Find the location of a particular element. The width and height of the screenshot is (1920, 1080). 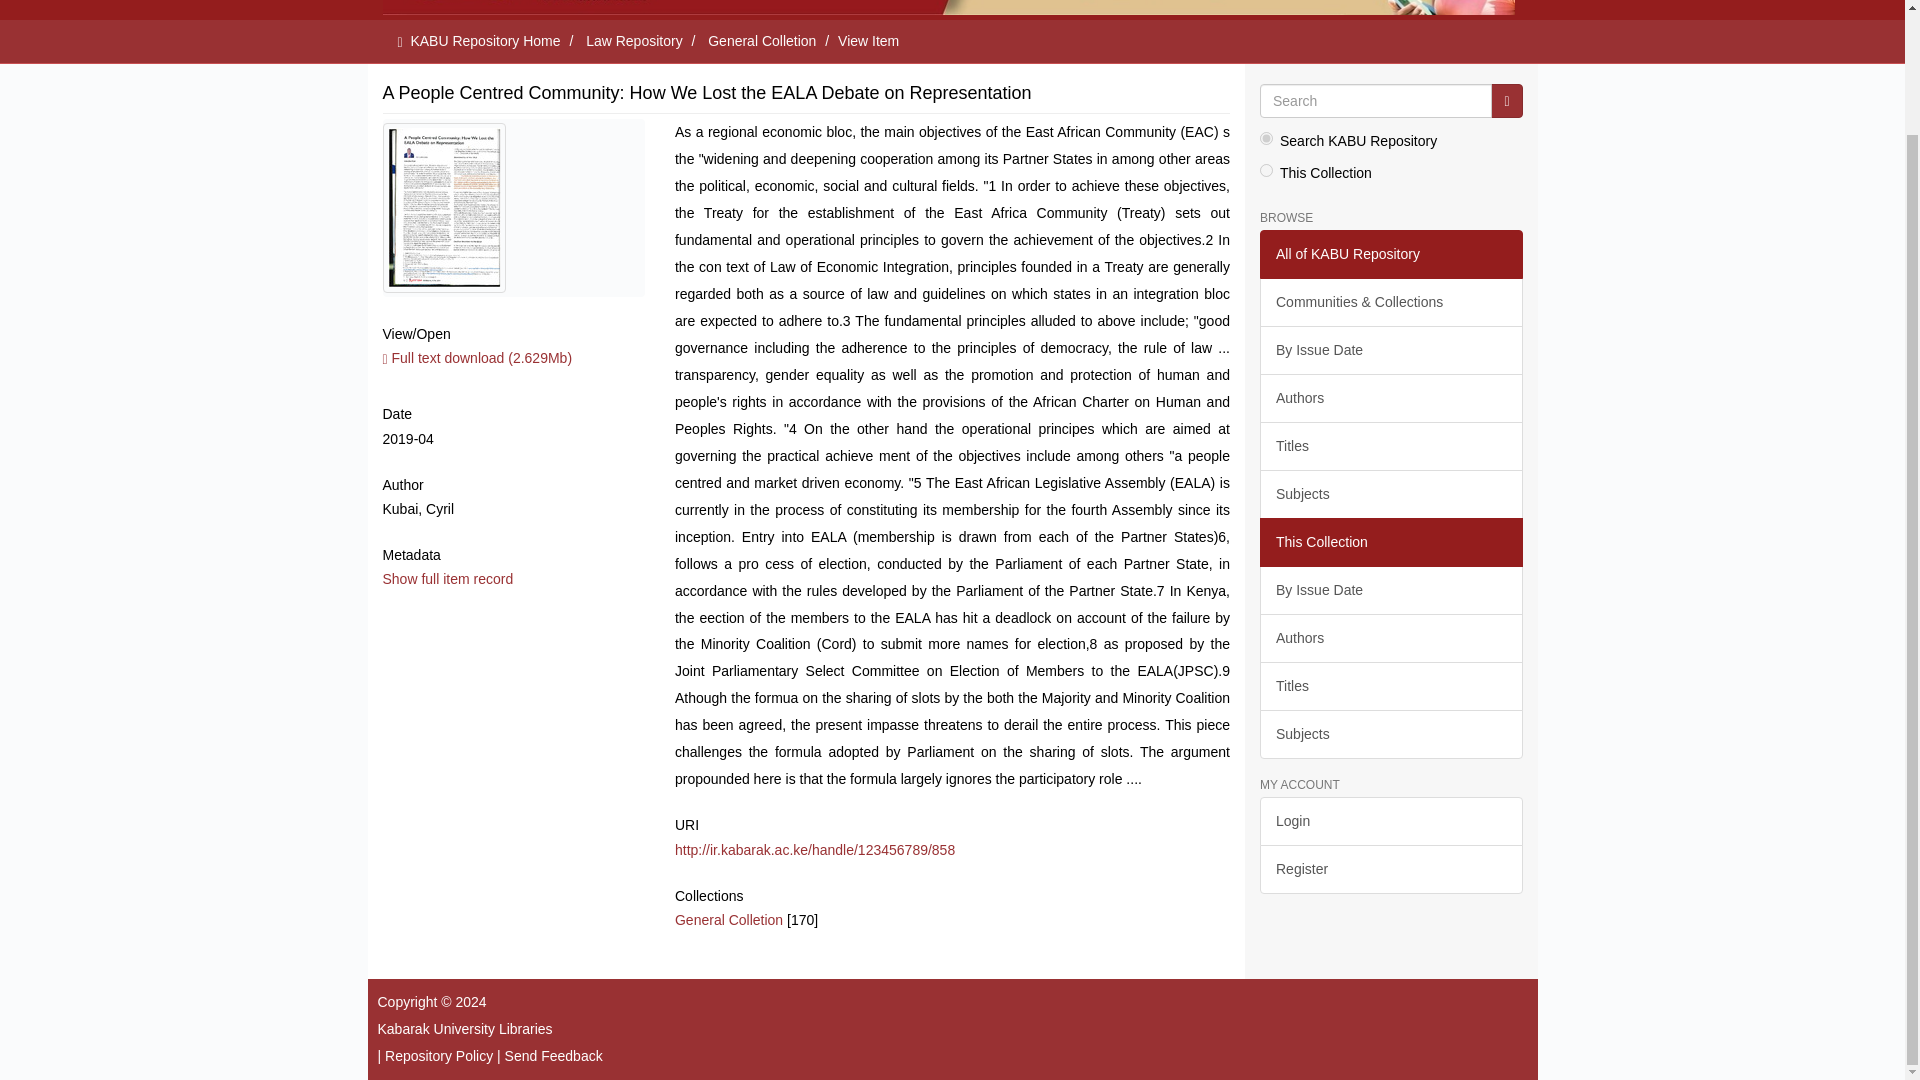

Show full item record is located at coordinates (447, 579).